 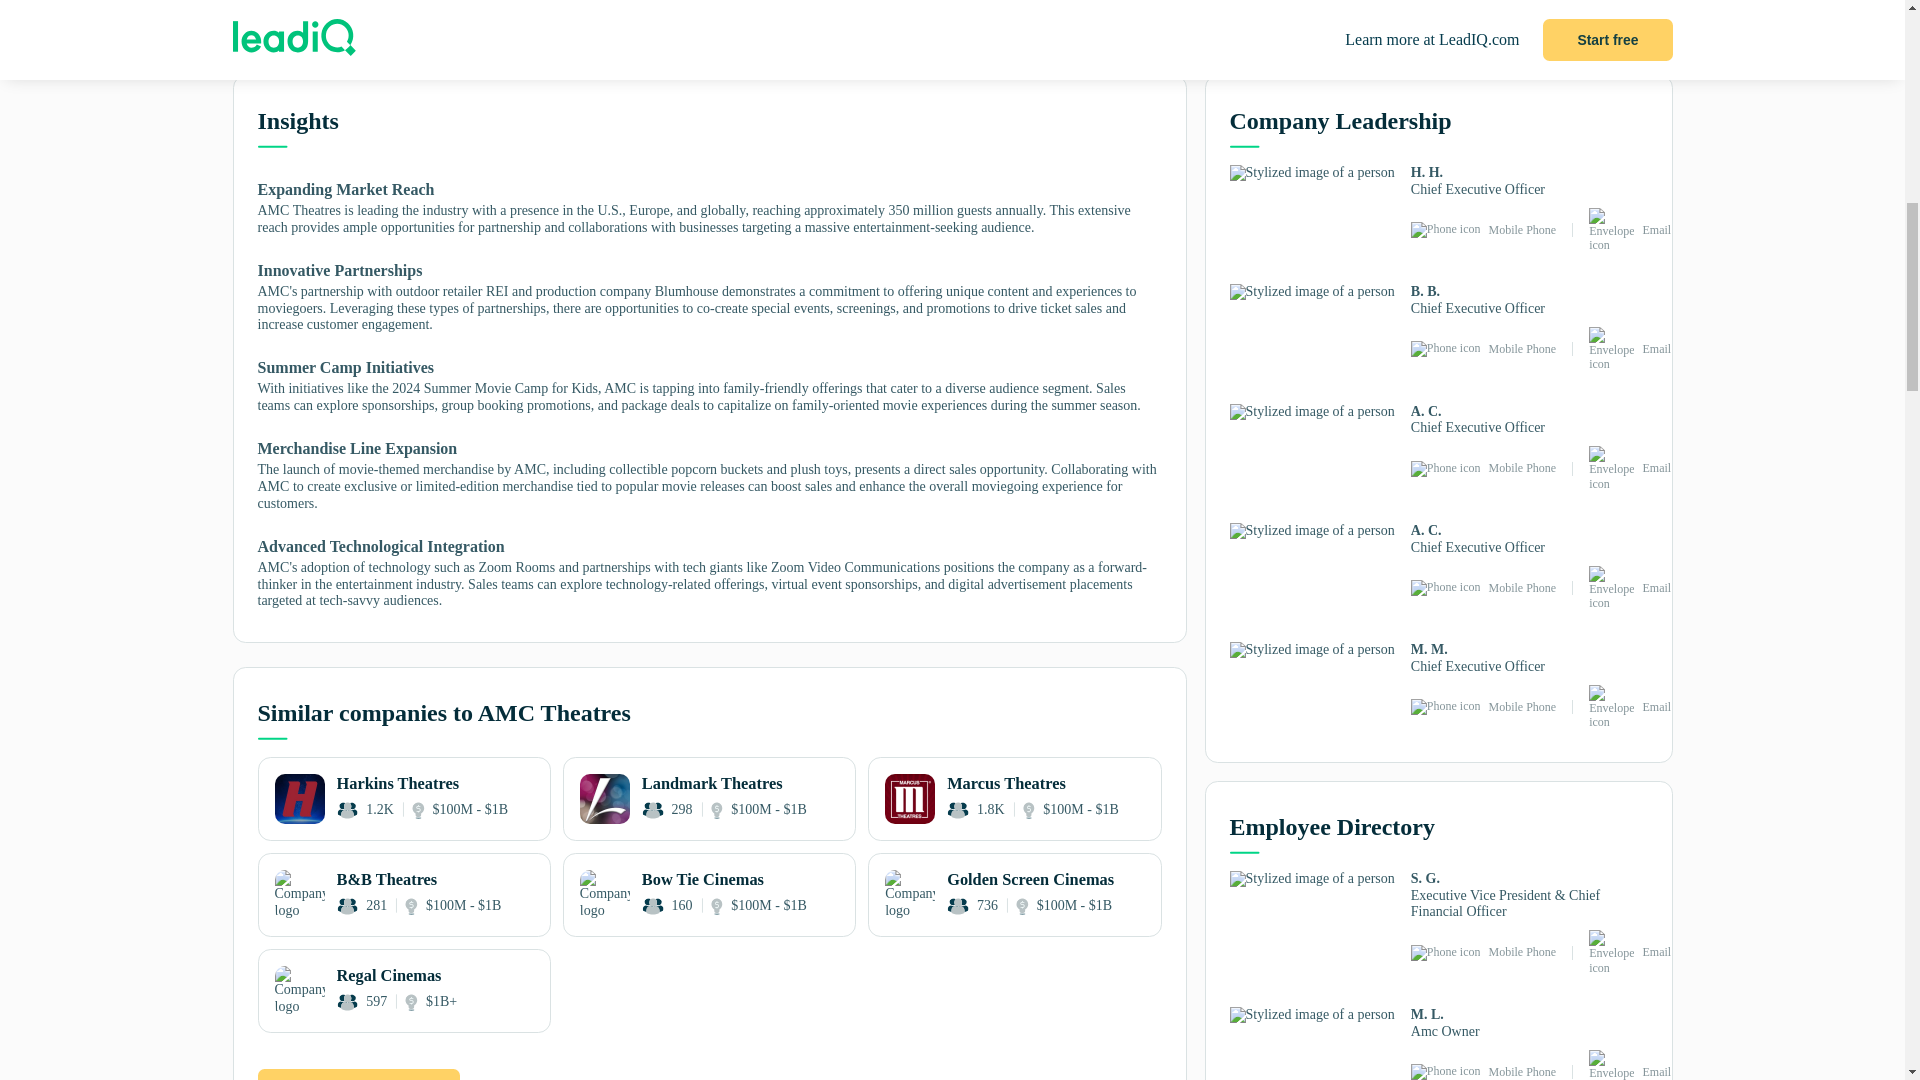 What do you see at coordinates (358, 1074) in the screenshot?
I see `Explore similar companies` at bounding box center [358, 1074].